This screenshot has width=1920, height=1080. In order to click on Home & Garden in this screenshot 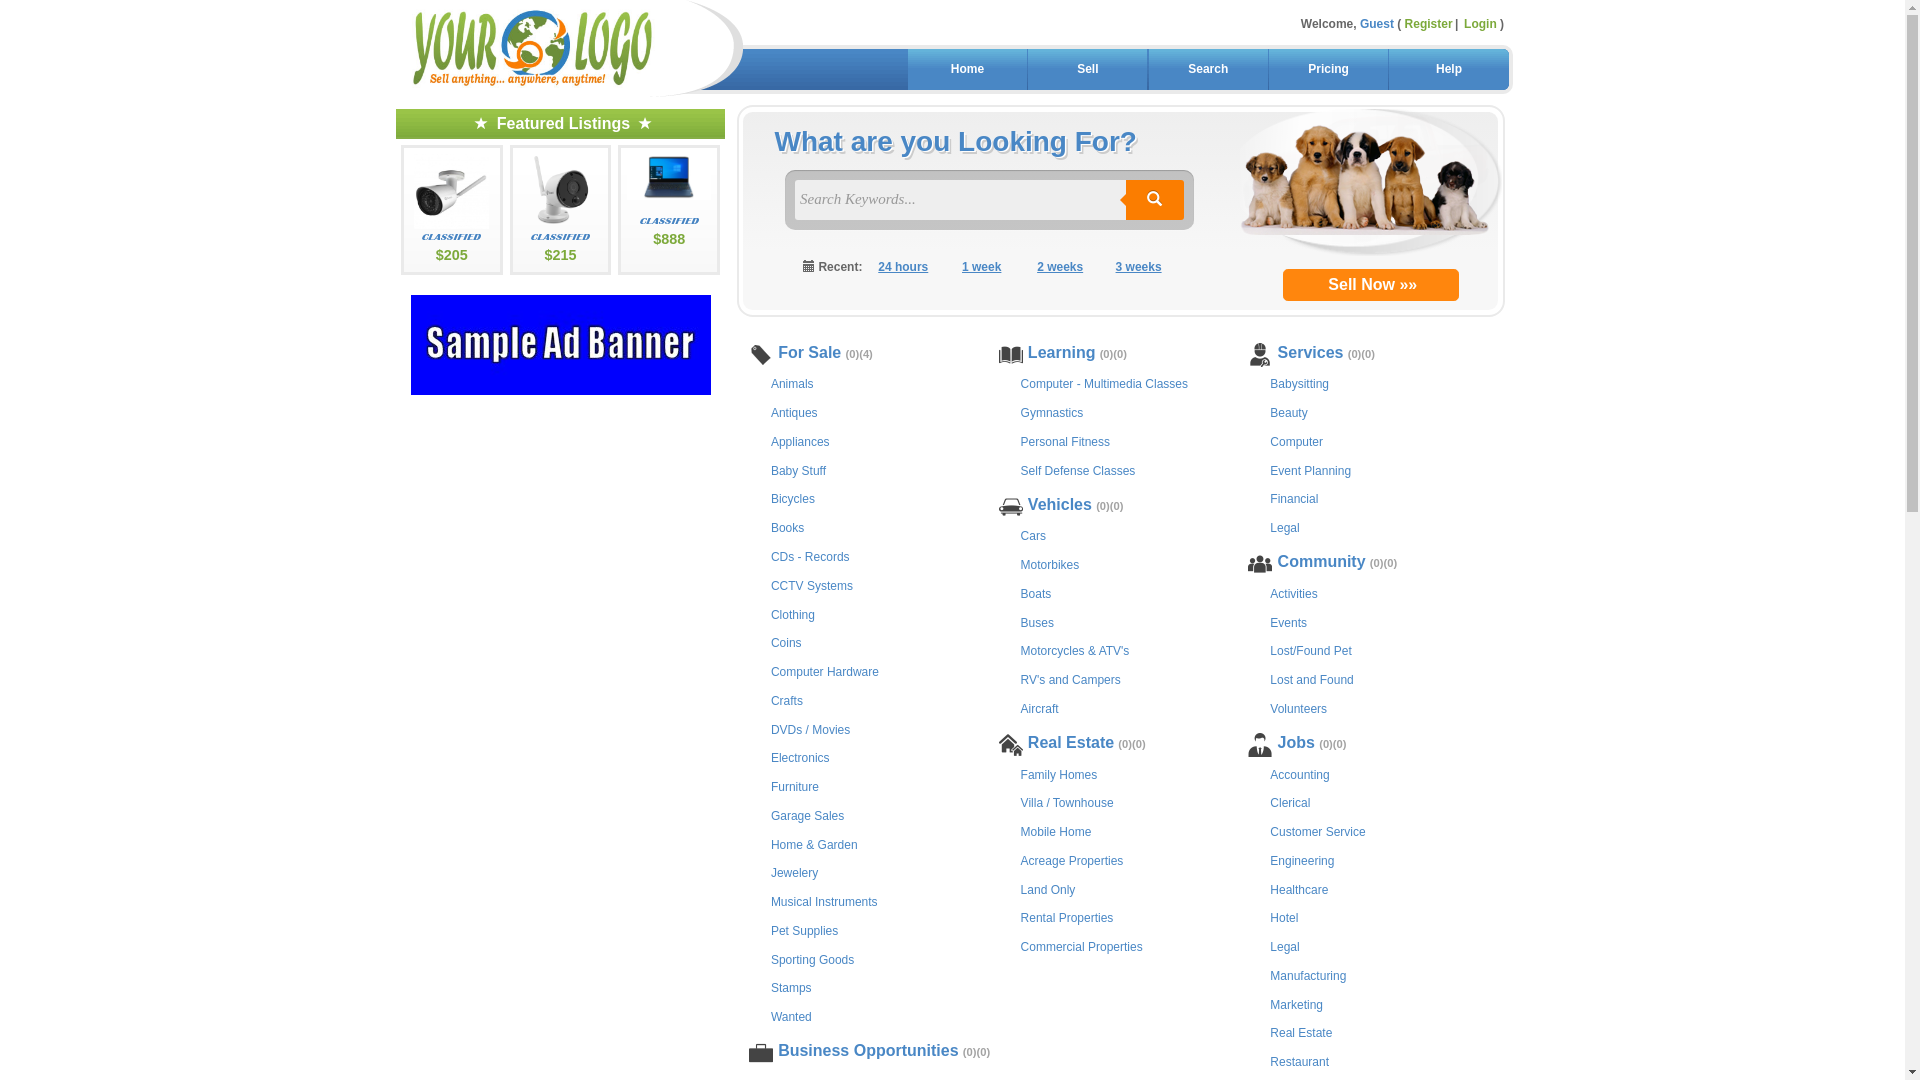, I will do `click(814, 844)`.